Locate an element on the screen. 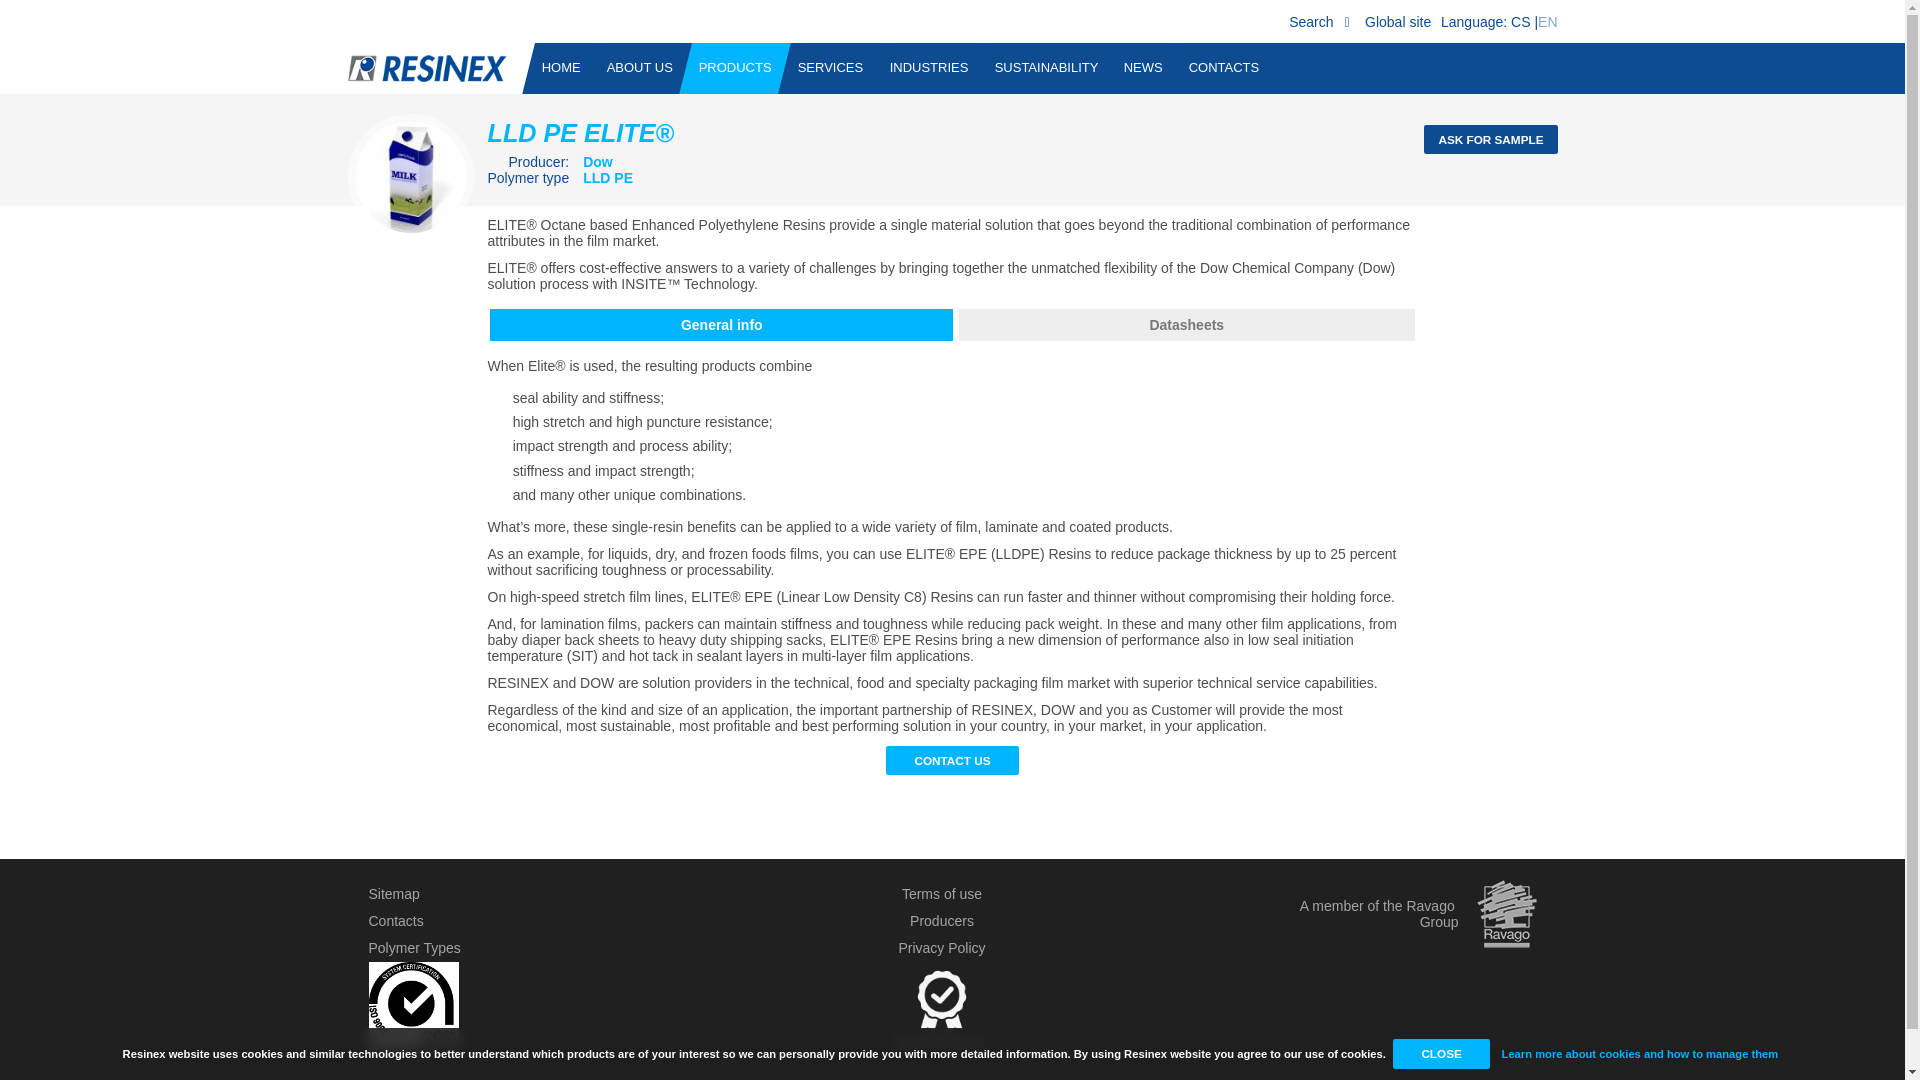 This screenshot has height=1080, width=1920. Producers is located at coordinates (942, 920).